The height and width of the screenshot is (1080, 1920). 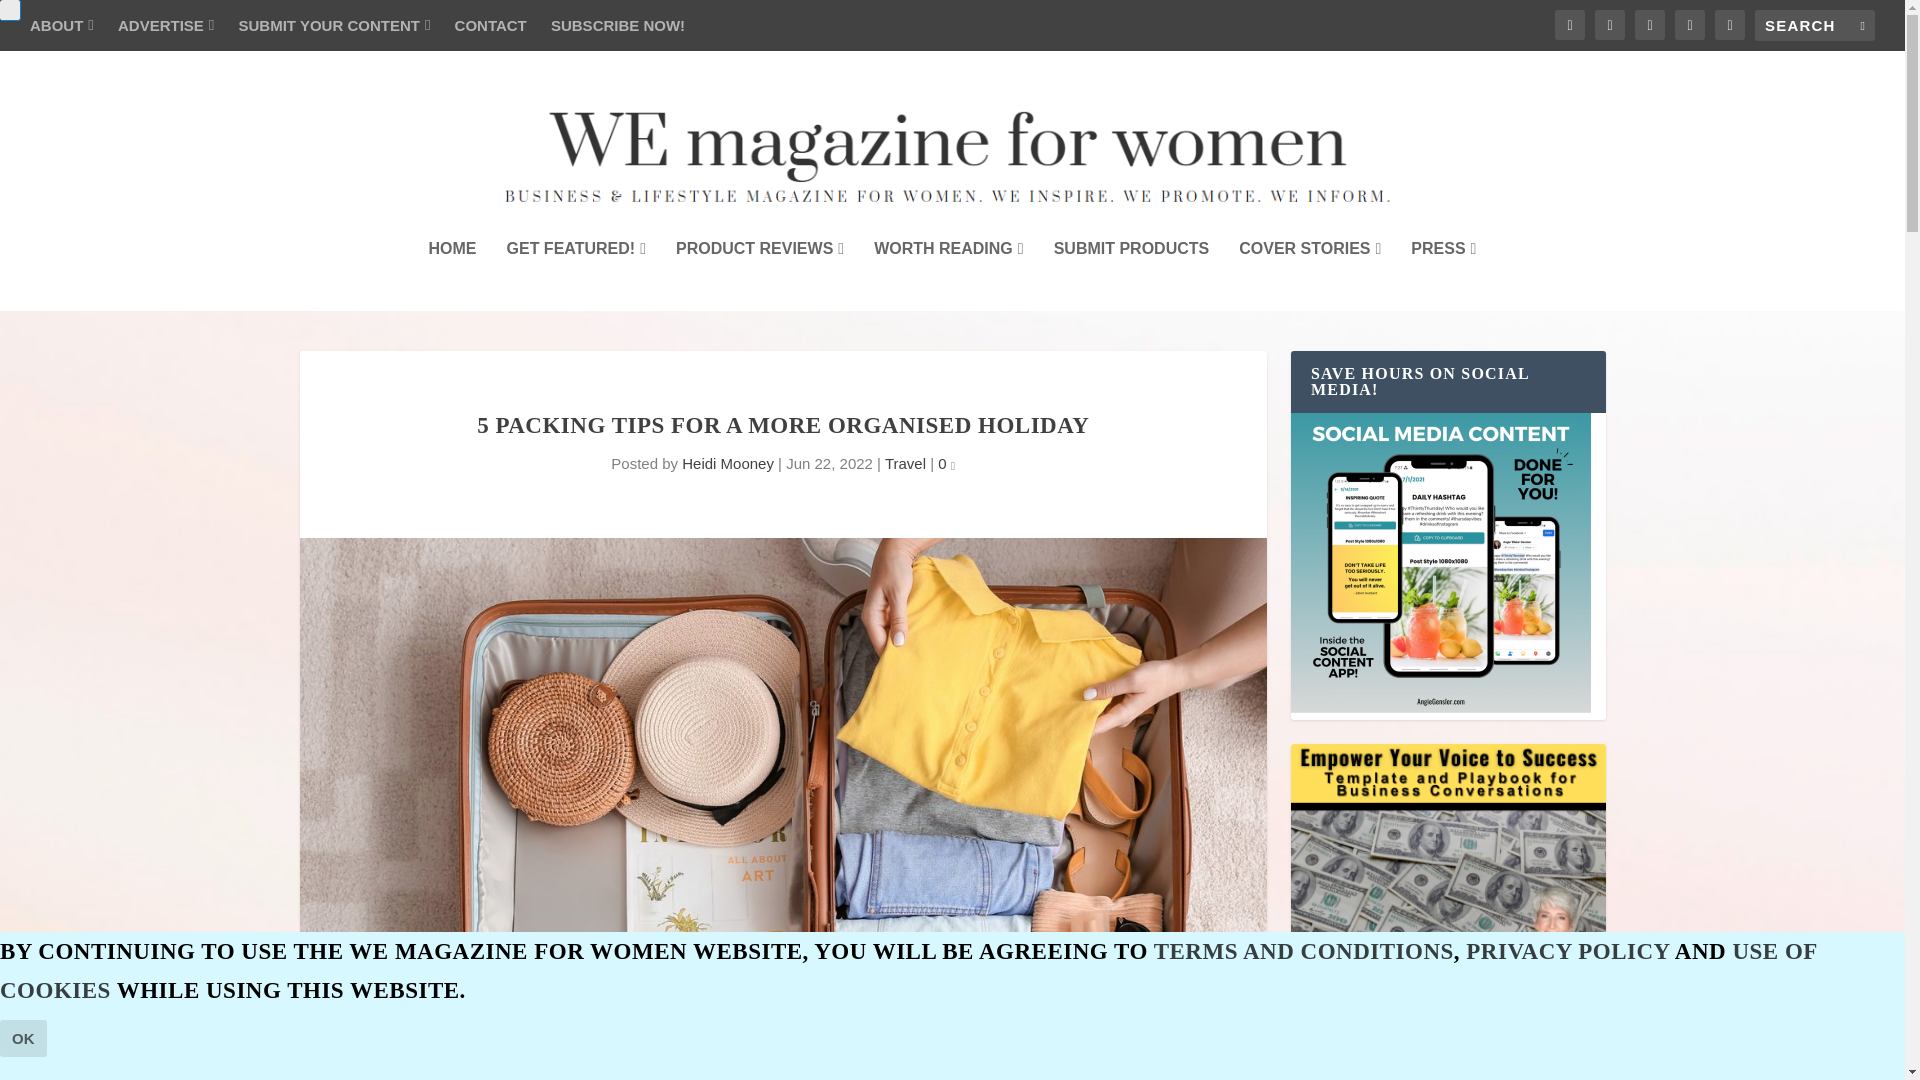 What do you see at coordinates (62, 25) in the screenshot?
I see `ABOUT` at bounding box center [62, 25].